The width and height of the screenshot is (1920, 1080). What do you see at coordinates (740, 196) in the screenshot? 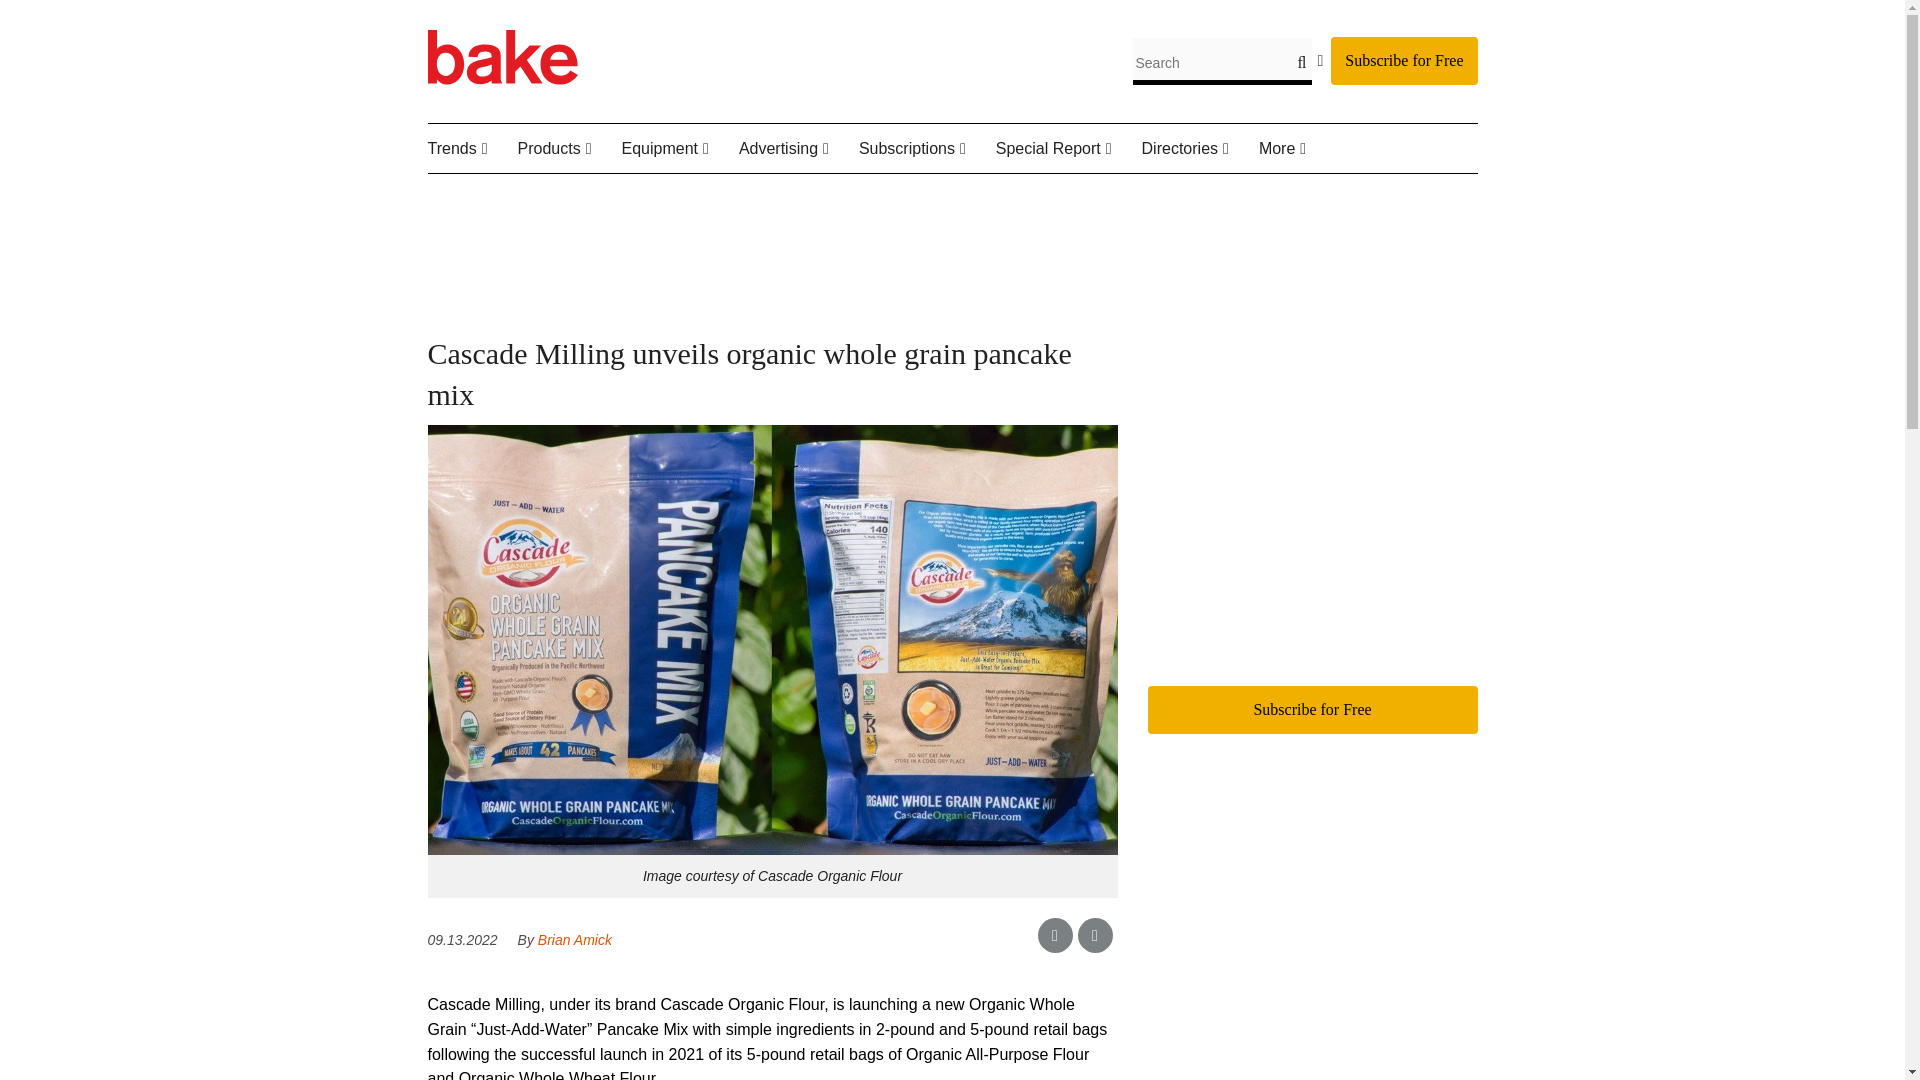
I see `Merchandising` at bounding box center [740, 196].